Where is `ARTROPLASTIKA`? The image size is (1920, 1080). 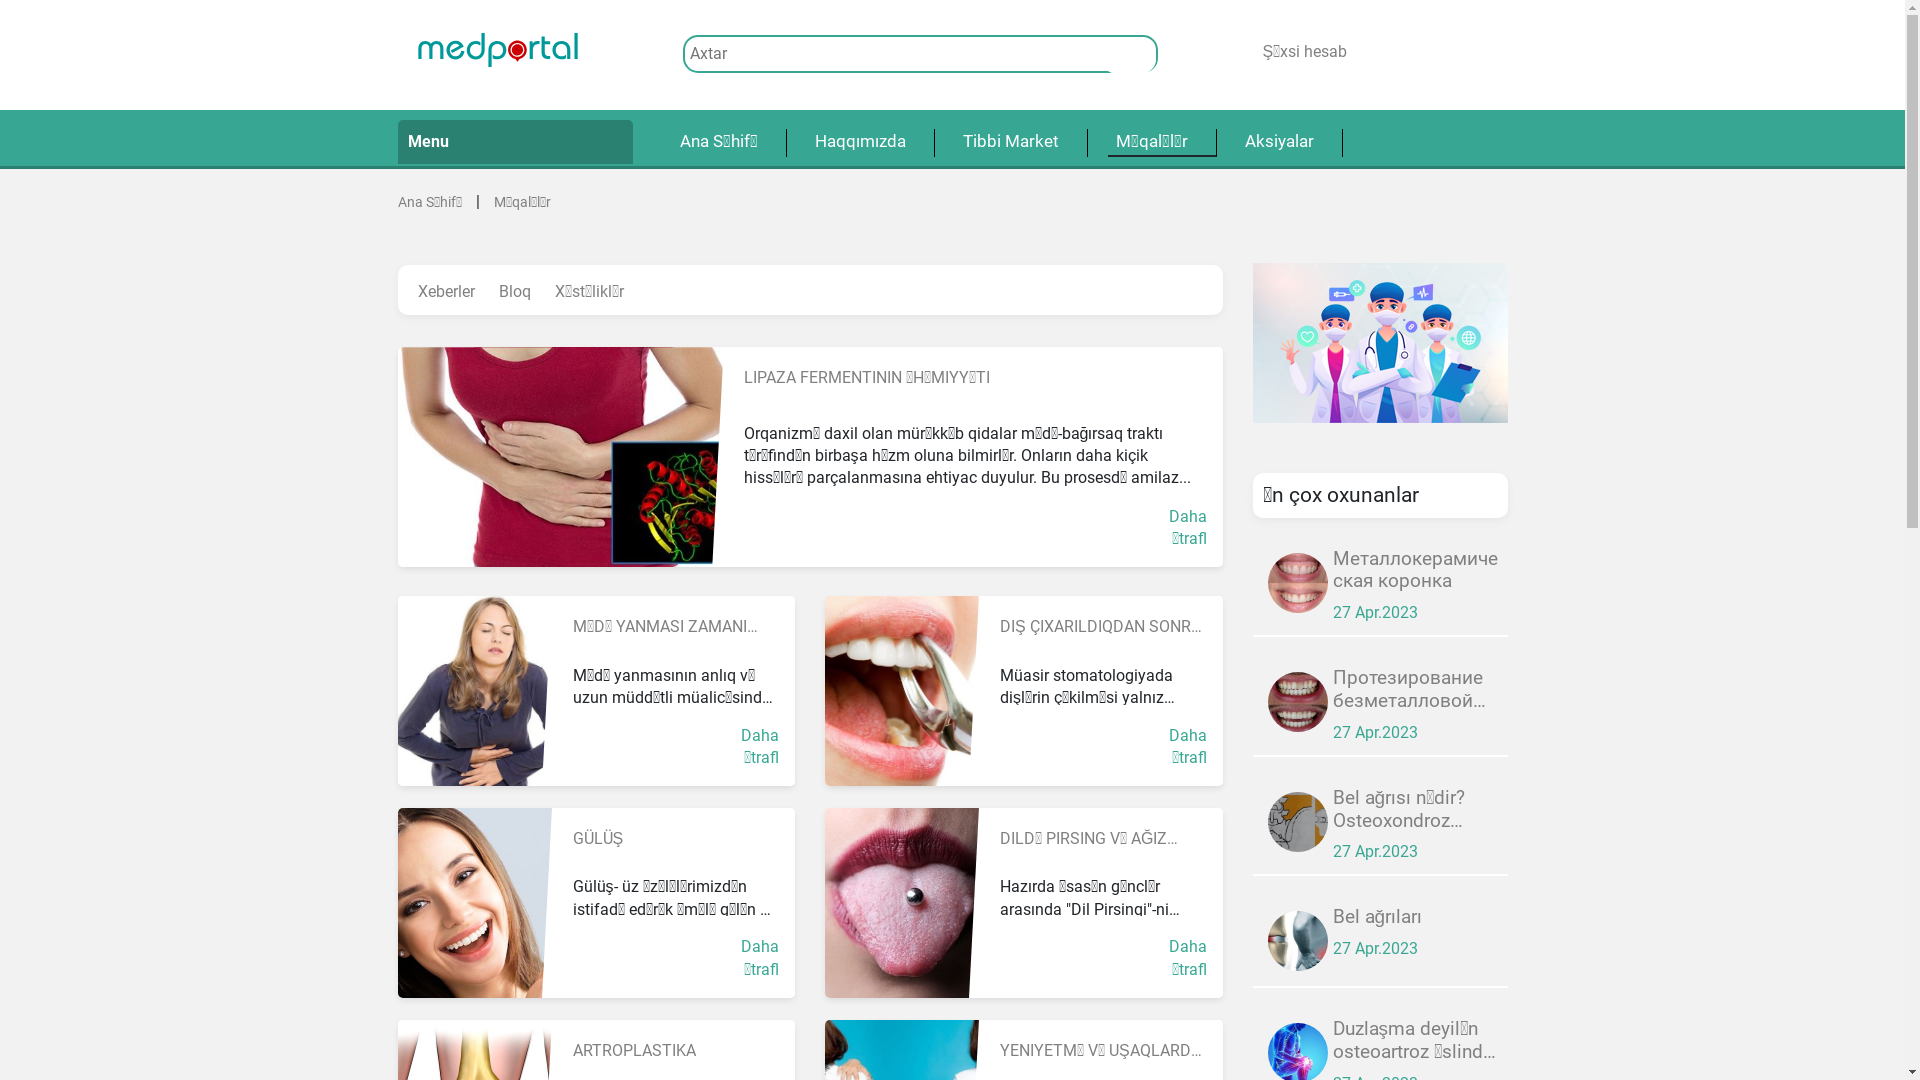
ARTROPLASTIKA is located at coordinates (634, 1050).